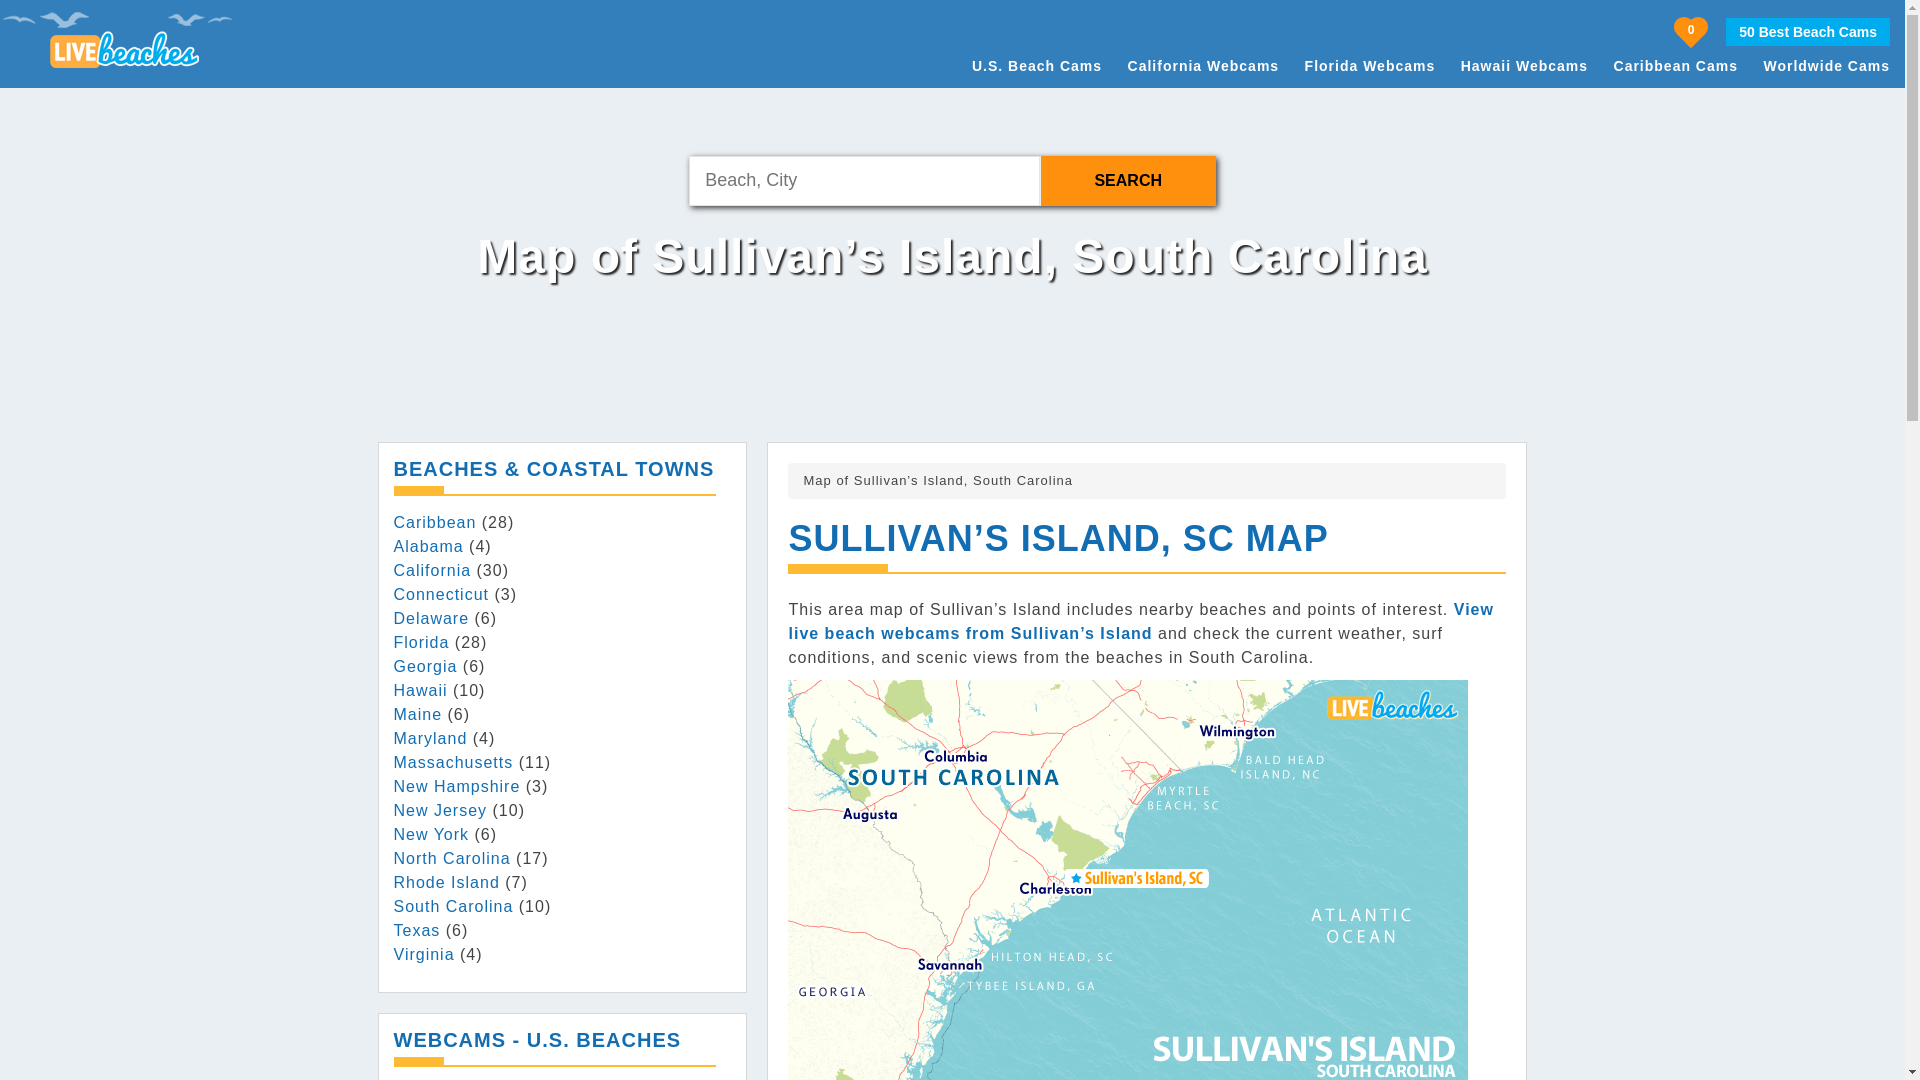 The image size is (1920, 1080). I want to click on U.S. Beach Cams, so click(1036, 66).